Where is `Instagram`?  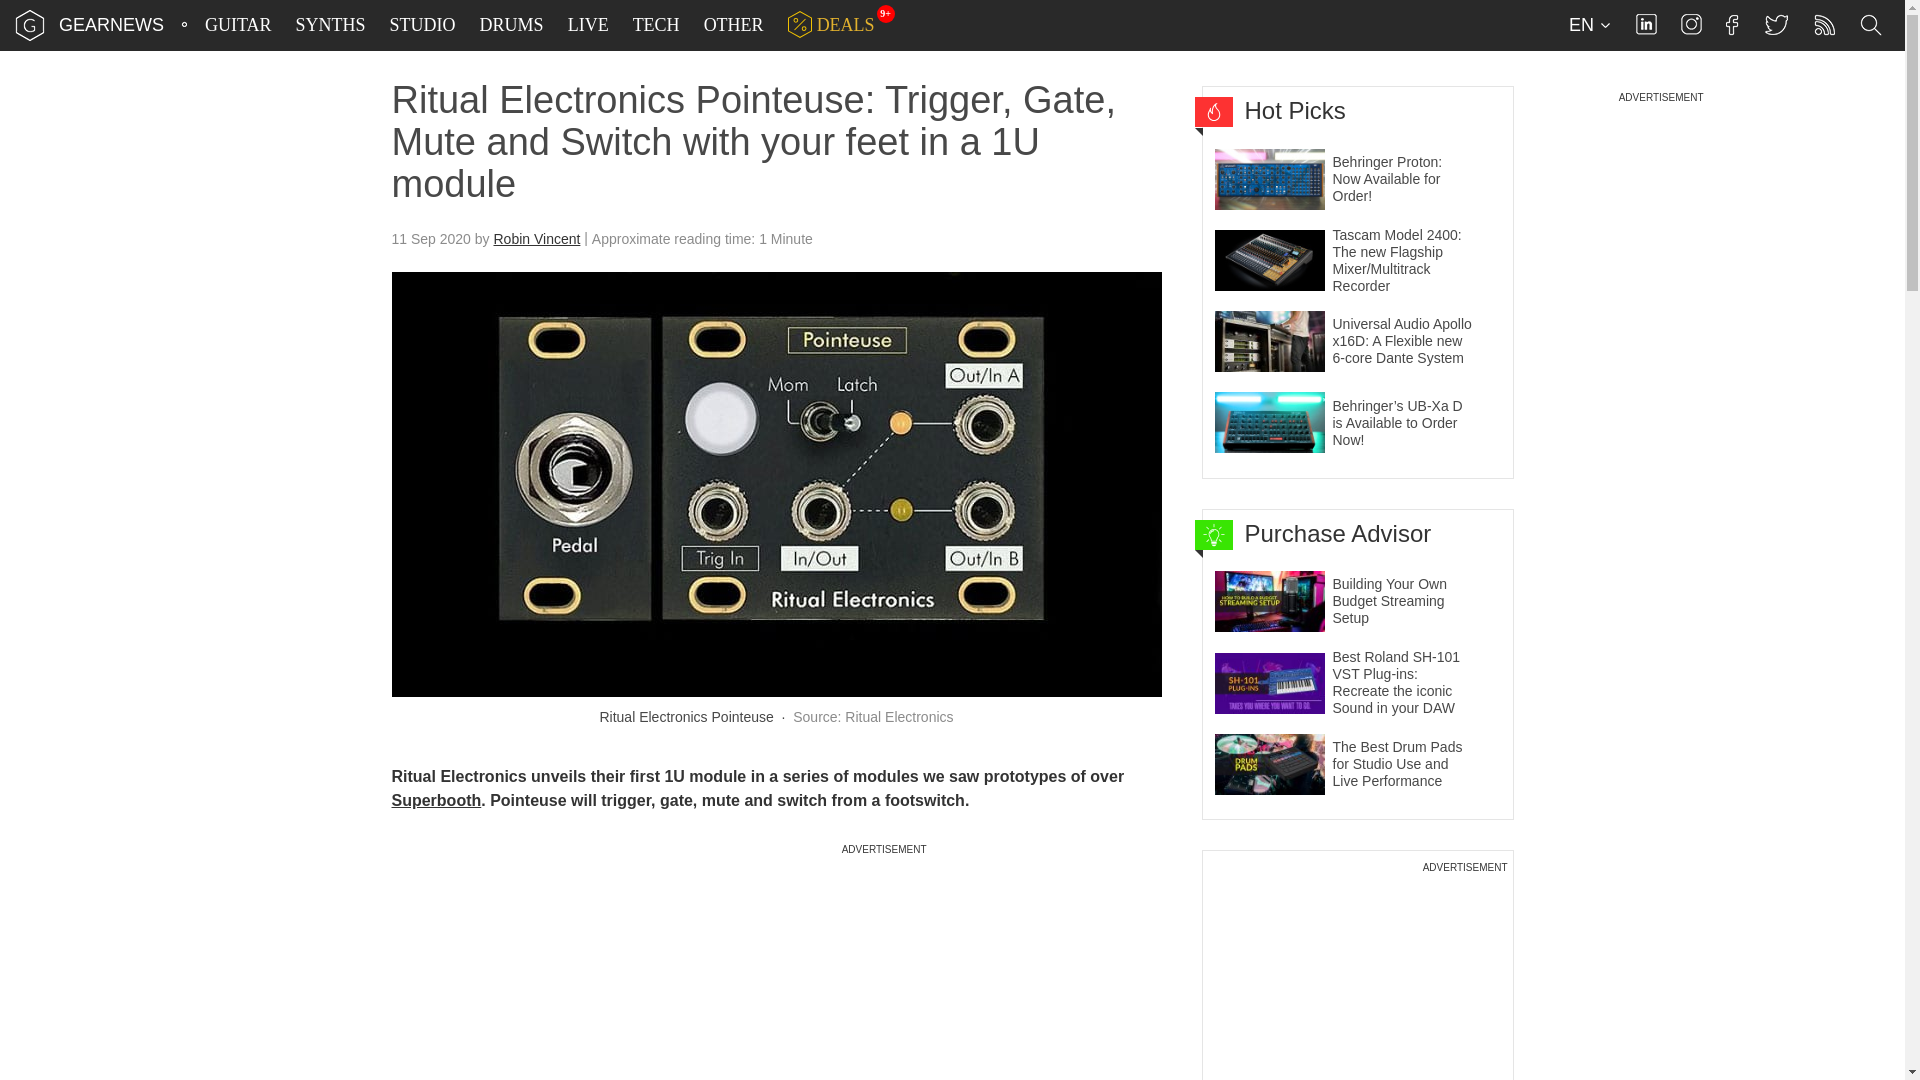 Instagram is located at coordinates (1691, 24).